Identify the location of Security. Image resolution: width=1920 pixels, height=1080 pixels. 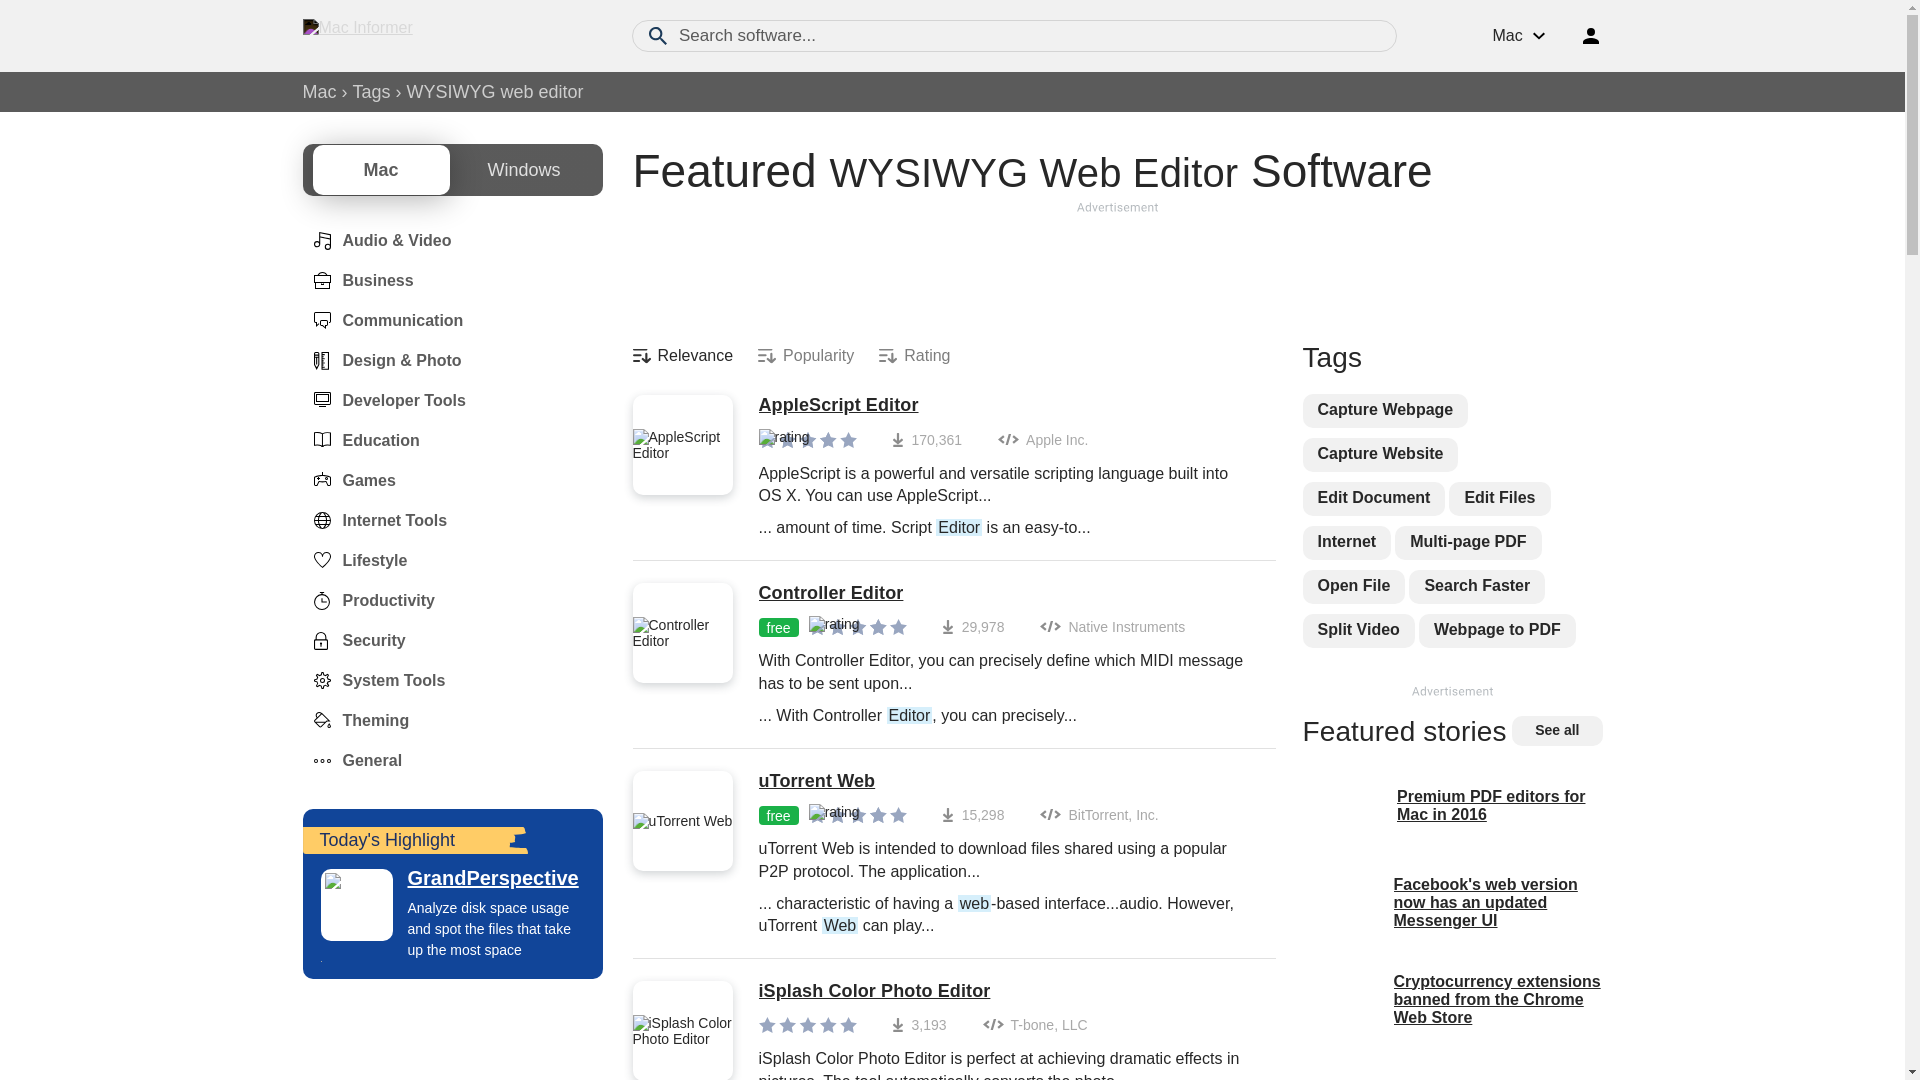
(353, 640).